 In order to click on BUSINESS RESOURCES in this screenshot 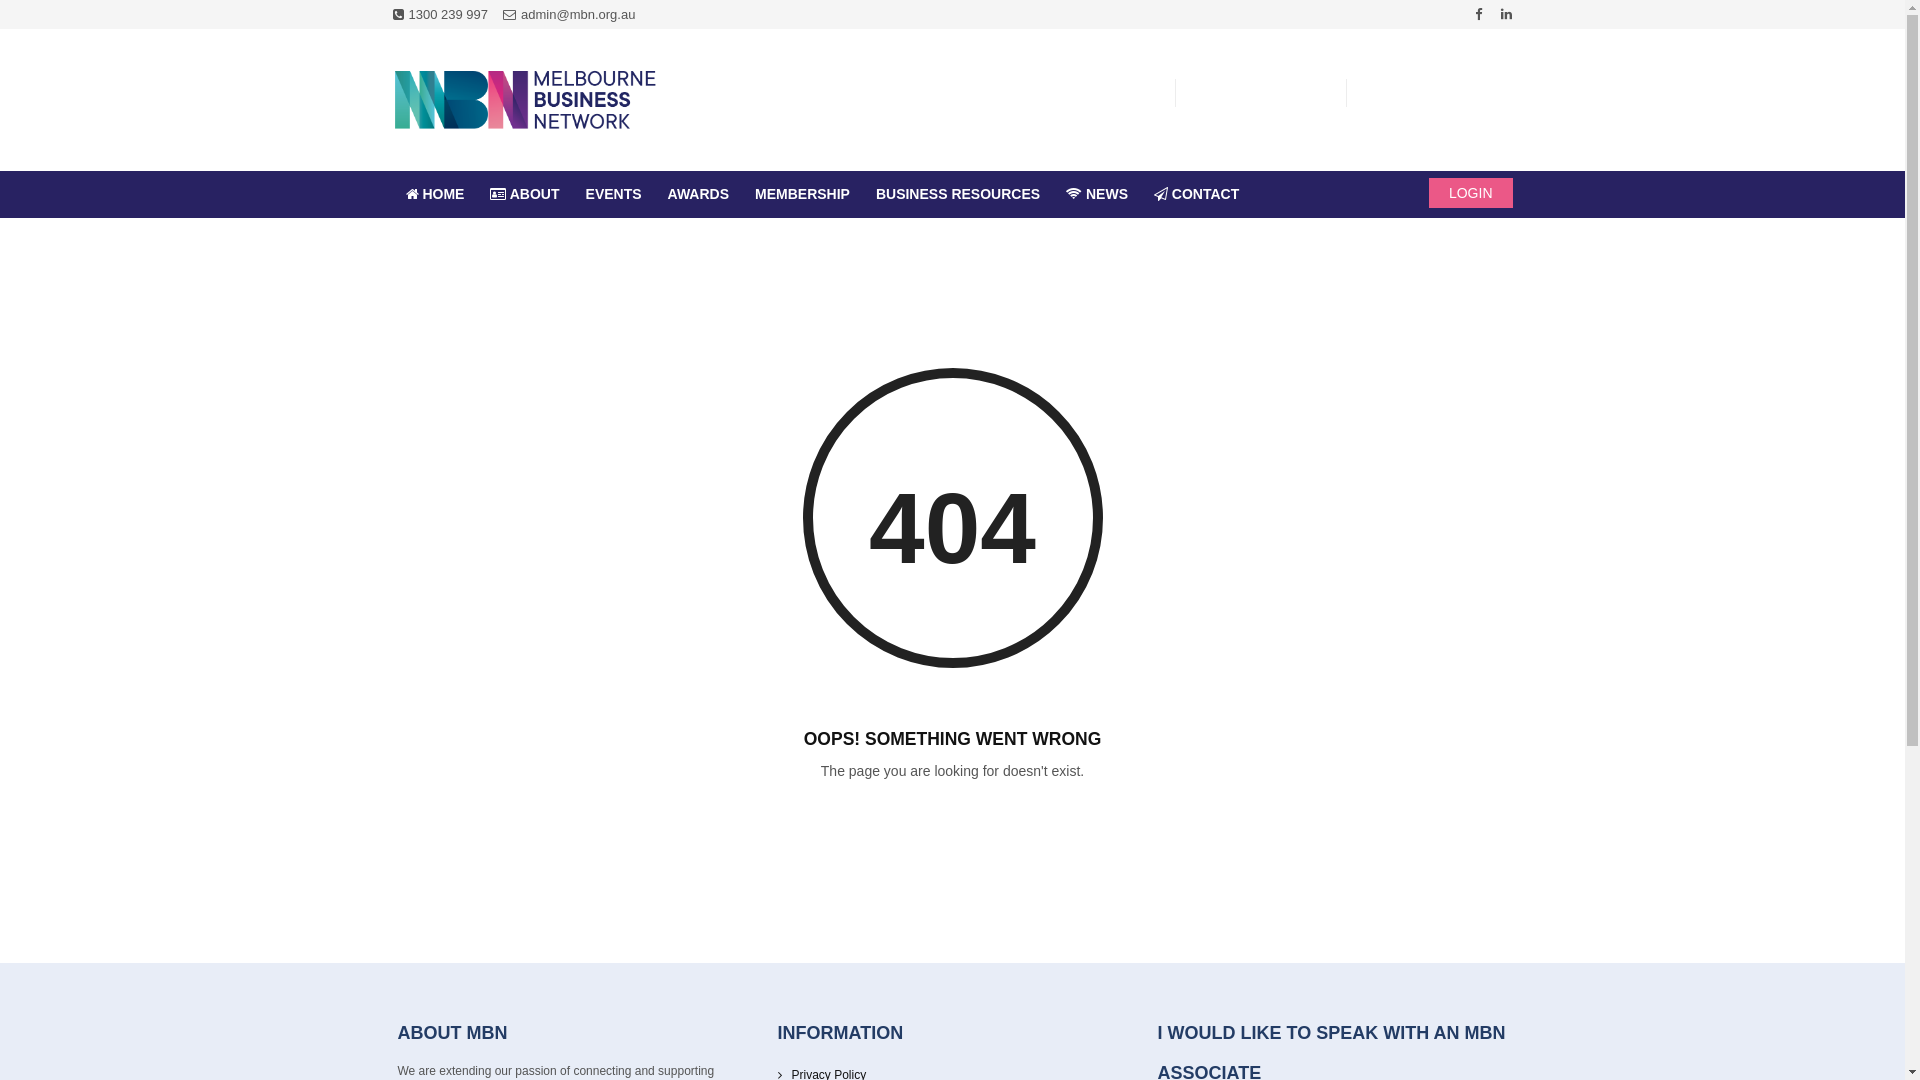, I will do `click(958, 194)`.